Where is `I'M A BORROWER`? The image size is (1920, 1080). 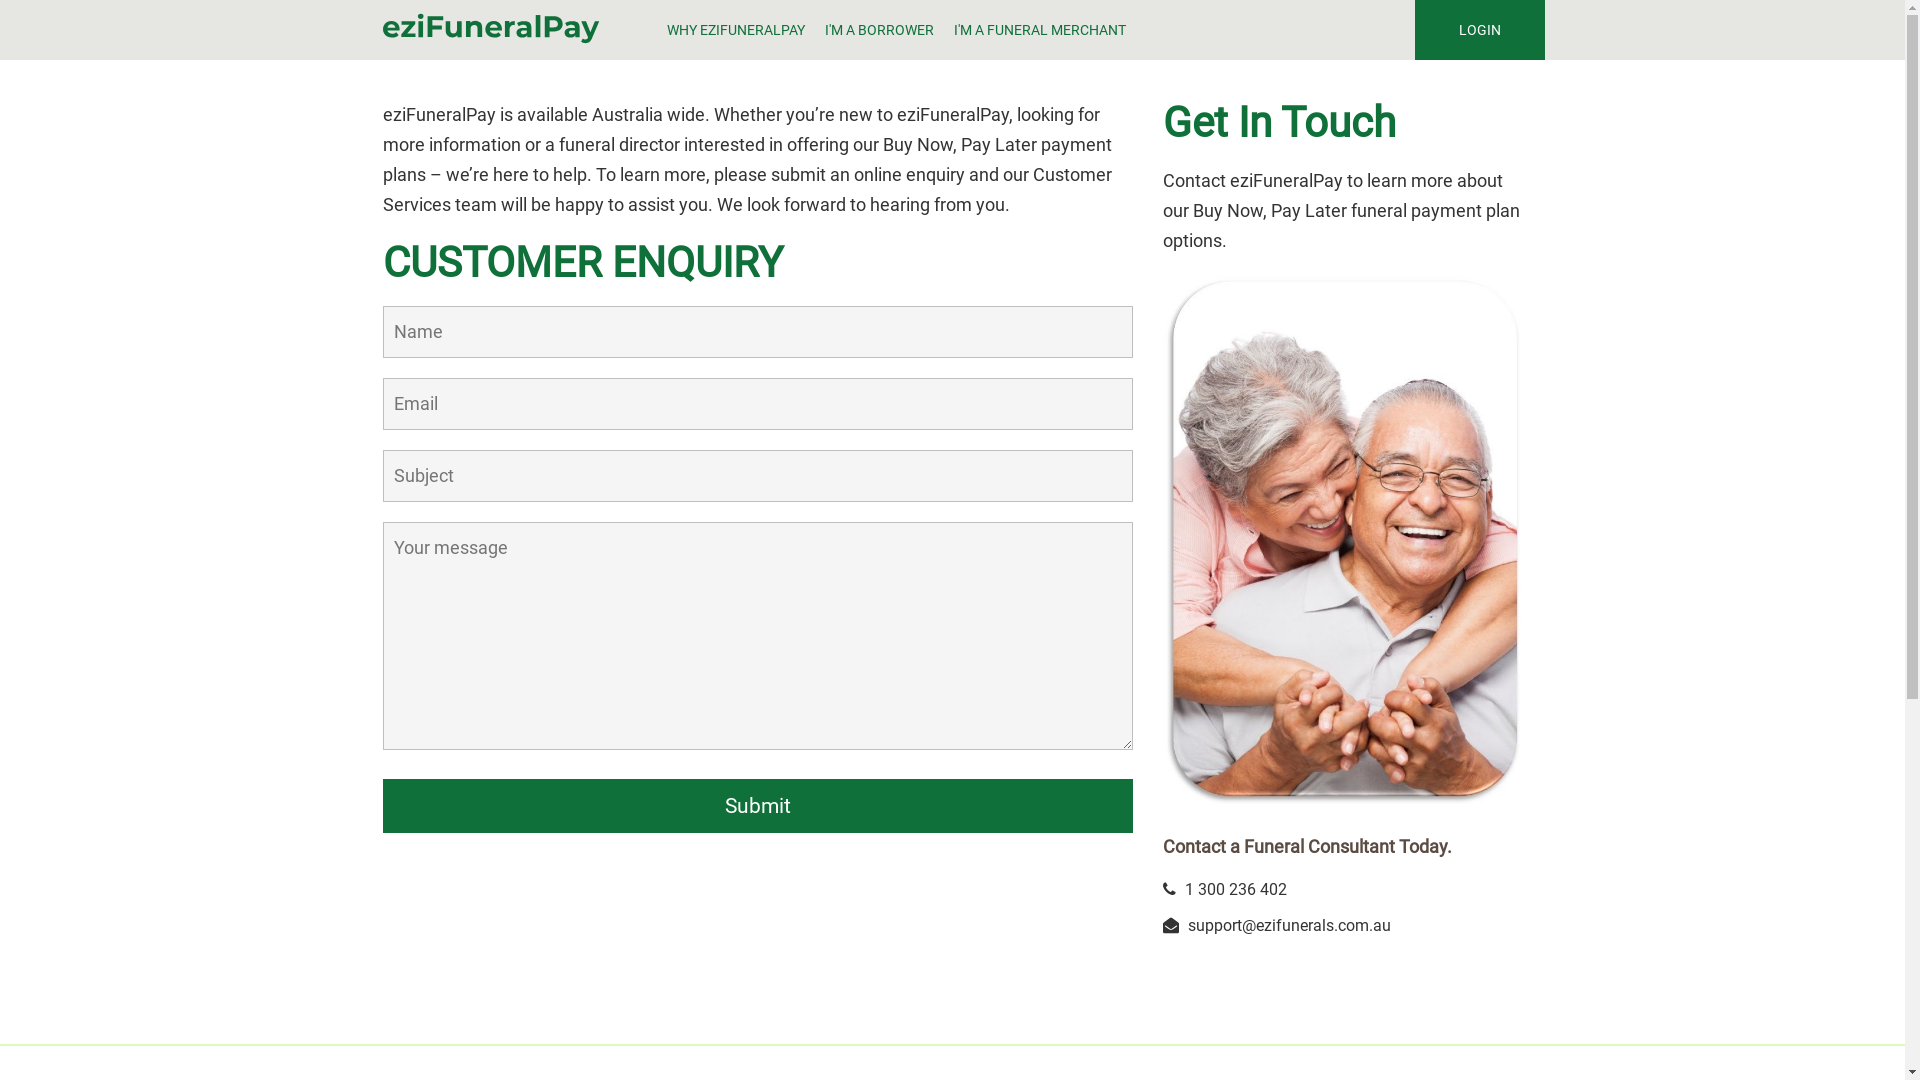
I'M A BORROWER is located at coordinates (880, 30).